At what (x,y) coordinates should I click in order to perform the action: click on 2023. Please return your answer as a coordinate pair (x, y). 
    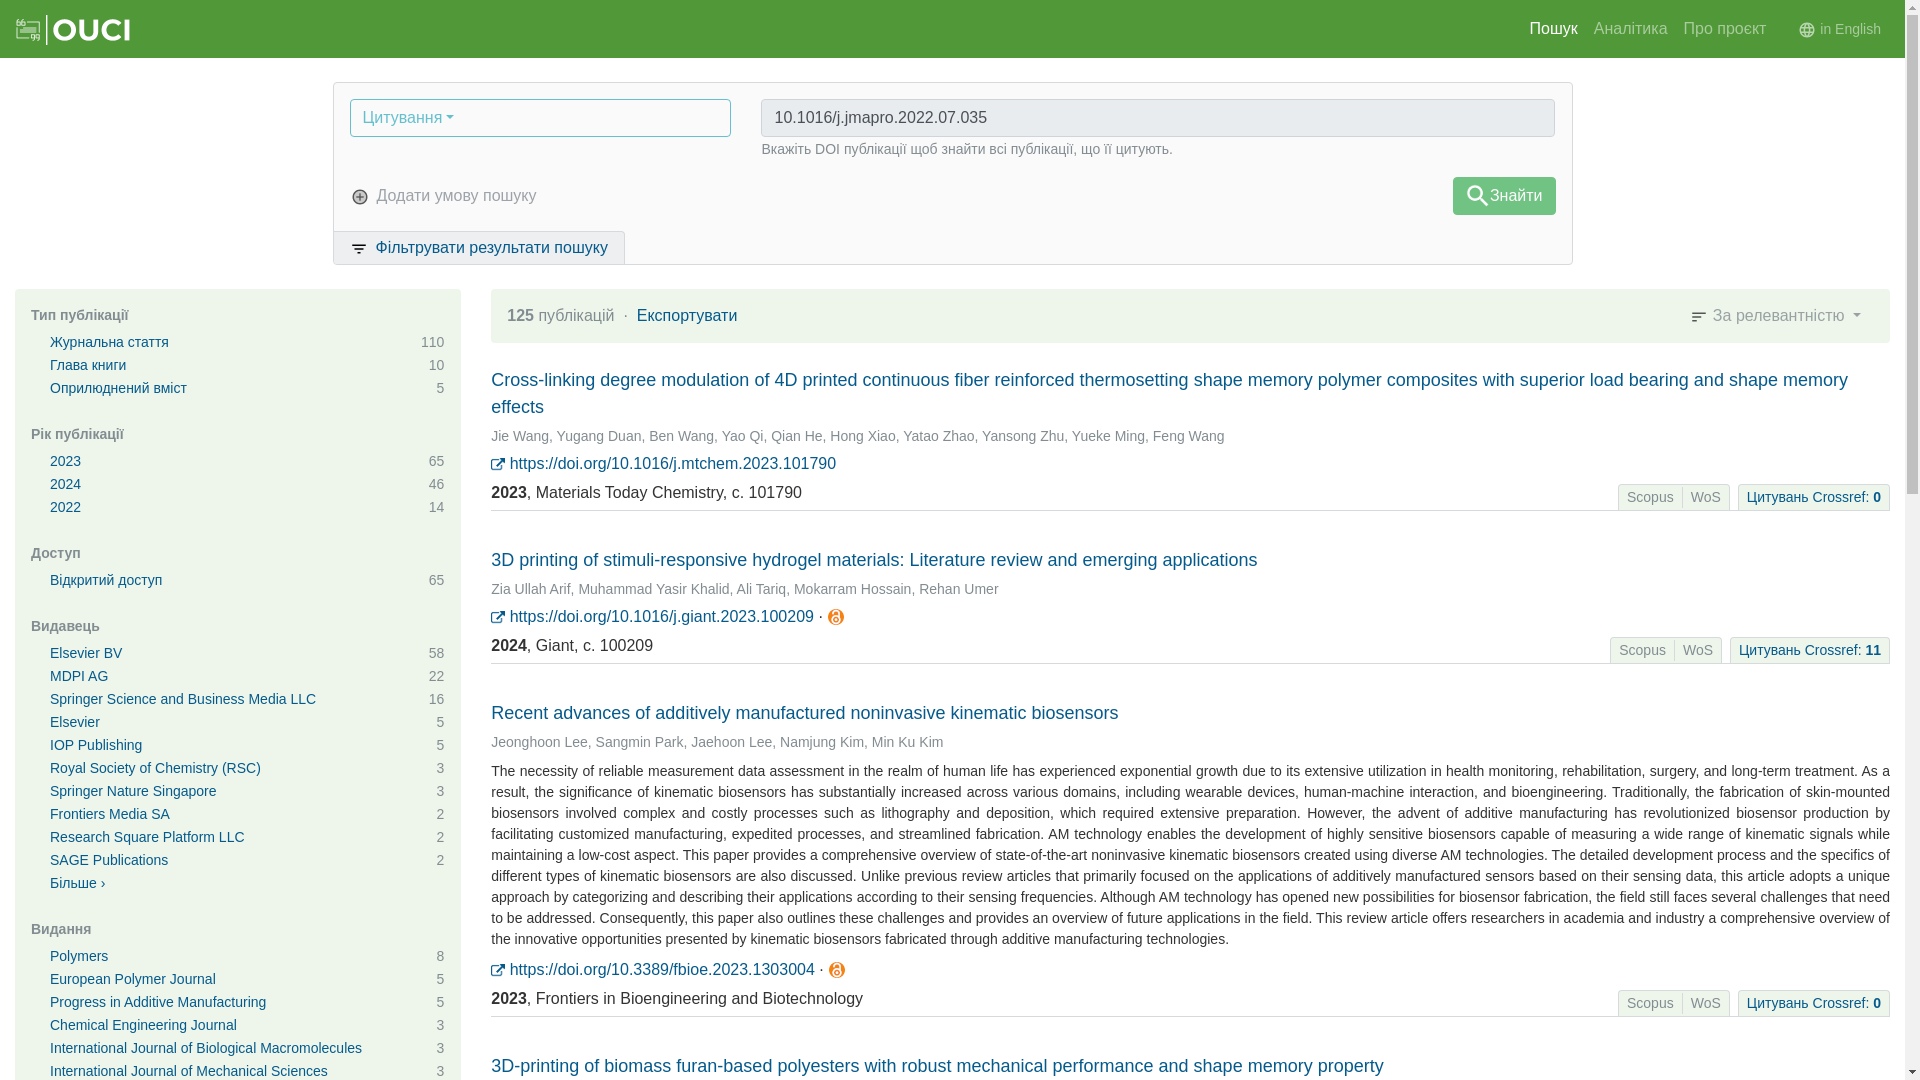
    Looking at the image, I should click on (64, 460).